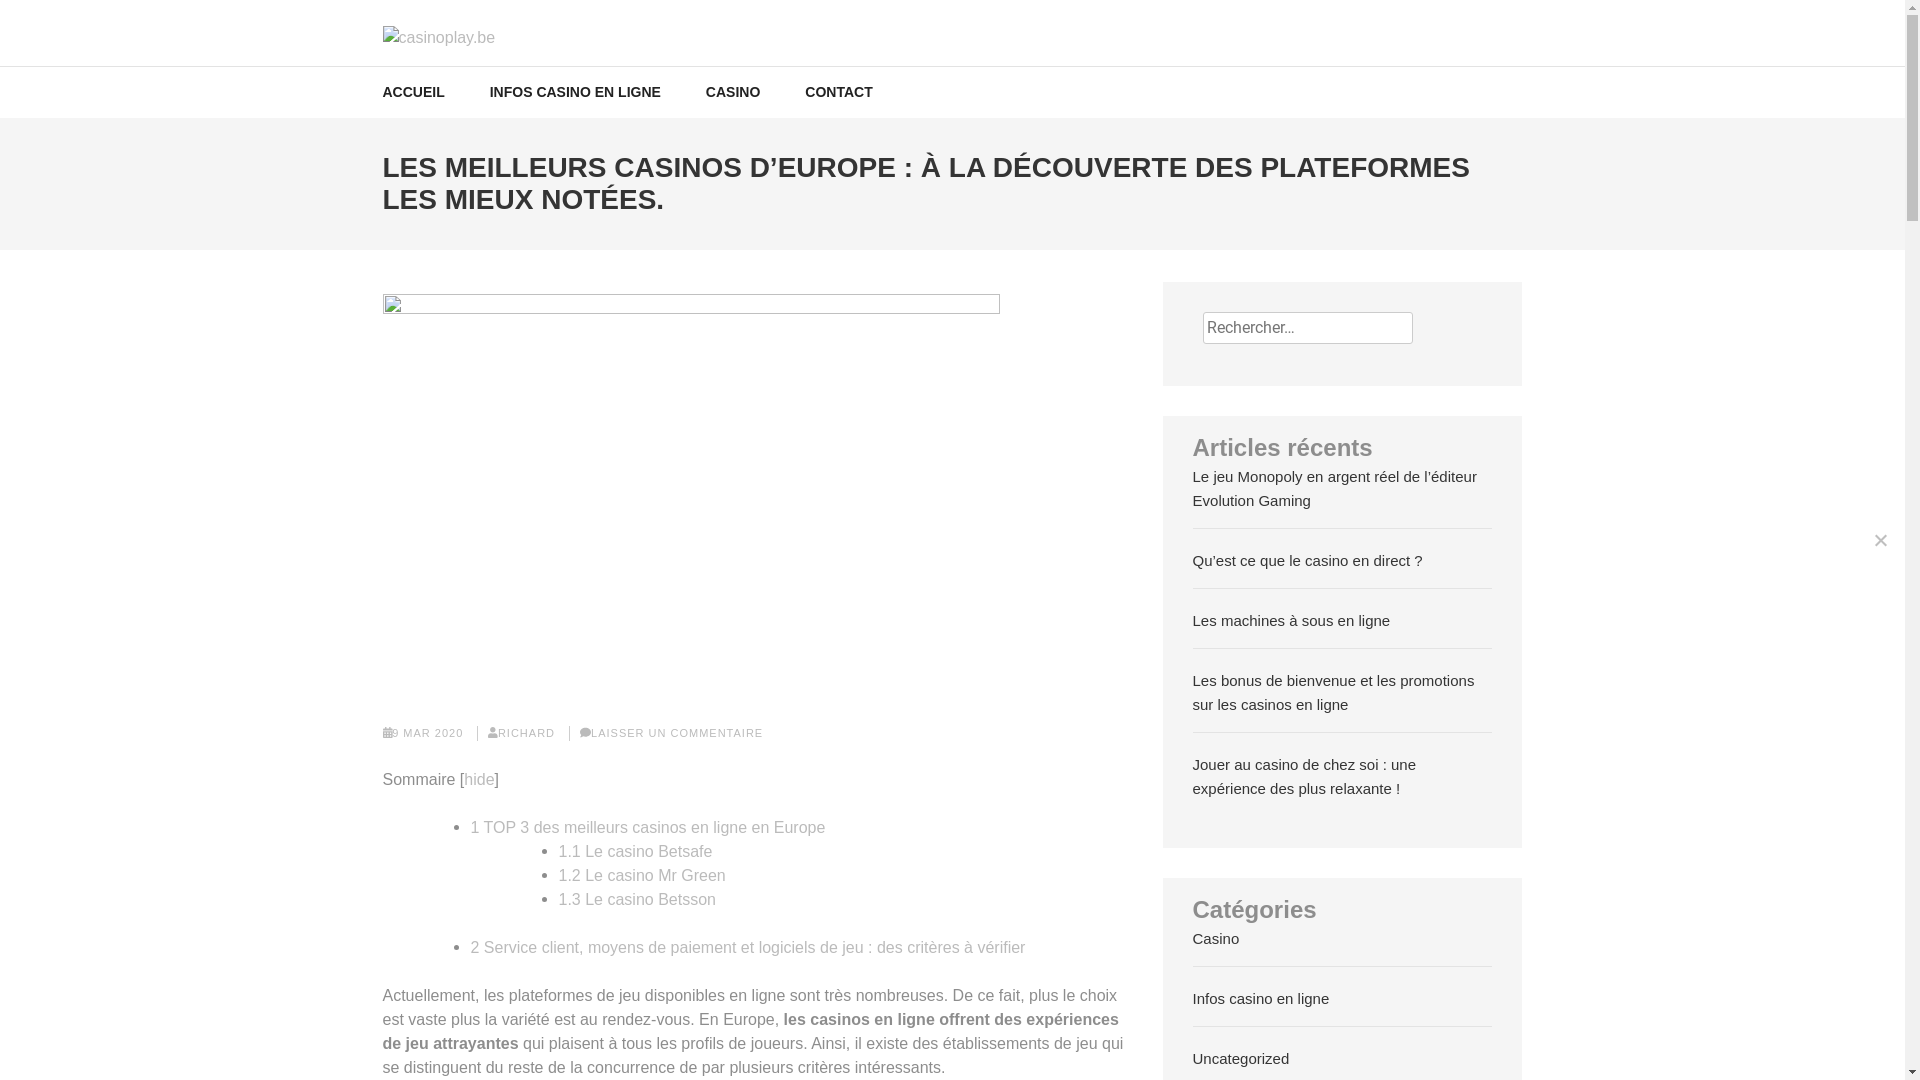 The image size is (1920, 1080). I want to click on RICHARD, so click(526, 733).